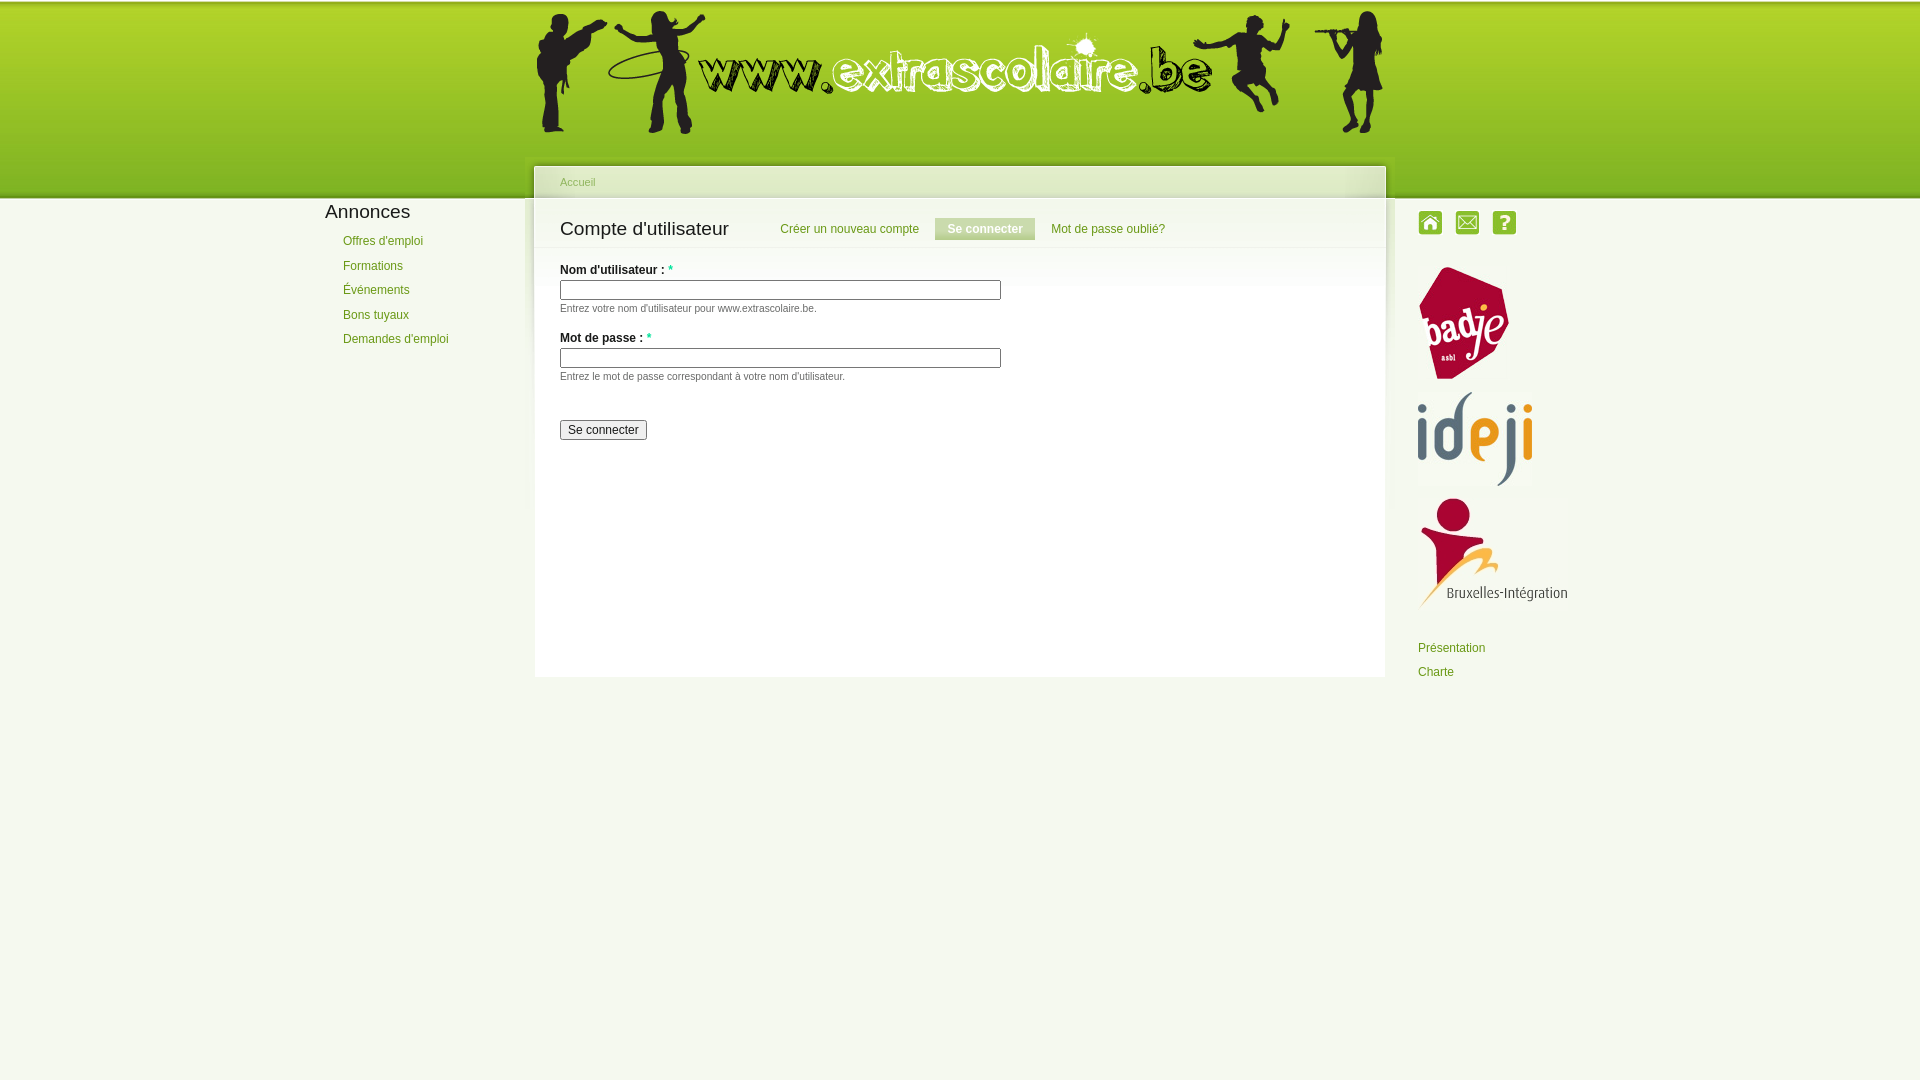 This screenshot has width=1920, height=1080. What do you see at coordinates (432, 241) in the screenshot?
I see `Offres d'emploi` at bounding box center [432, 241].